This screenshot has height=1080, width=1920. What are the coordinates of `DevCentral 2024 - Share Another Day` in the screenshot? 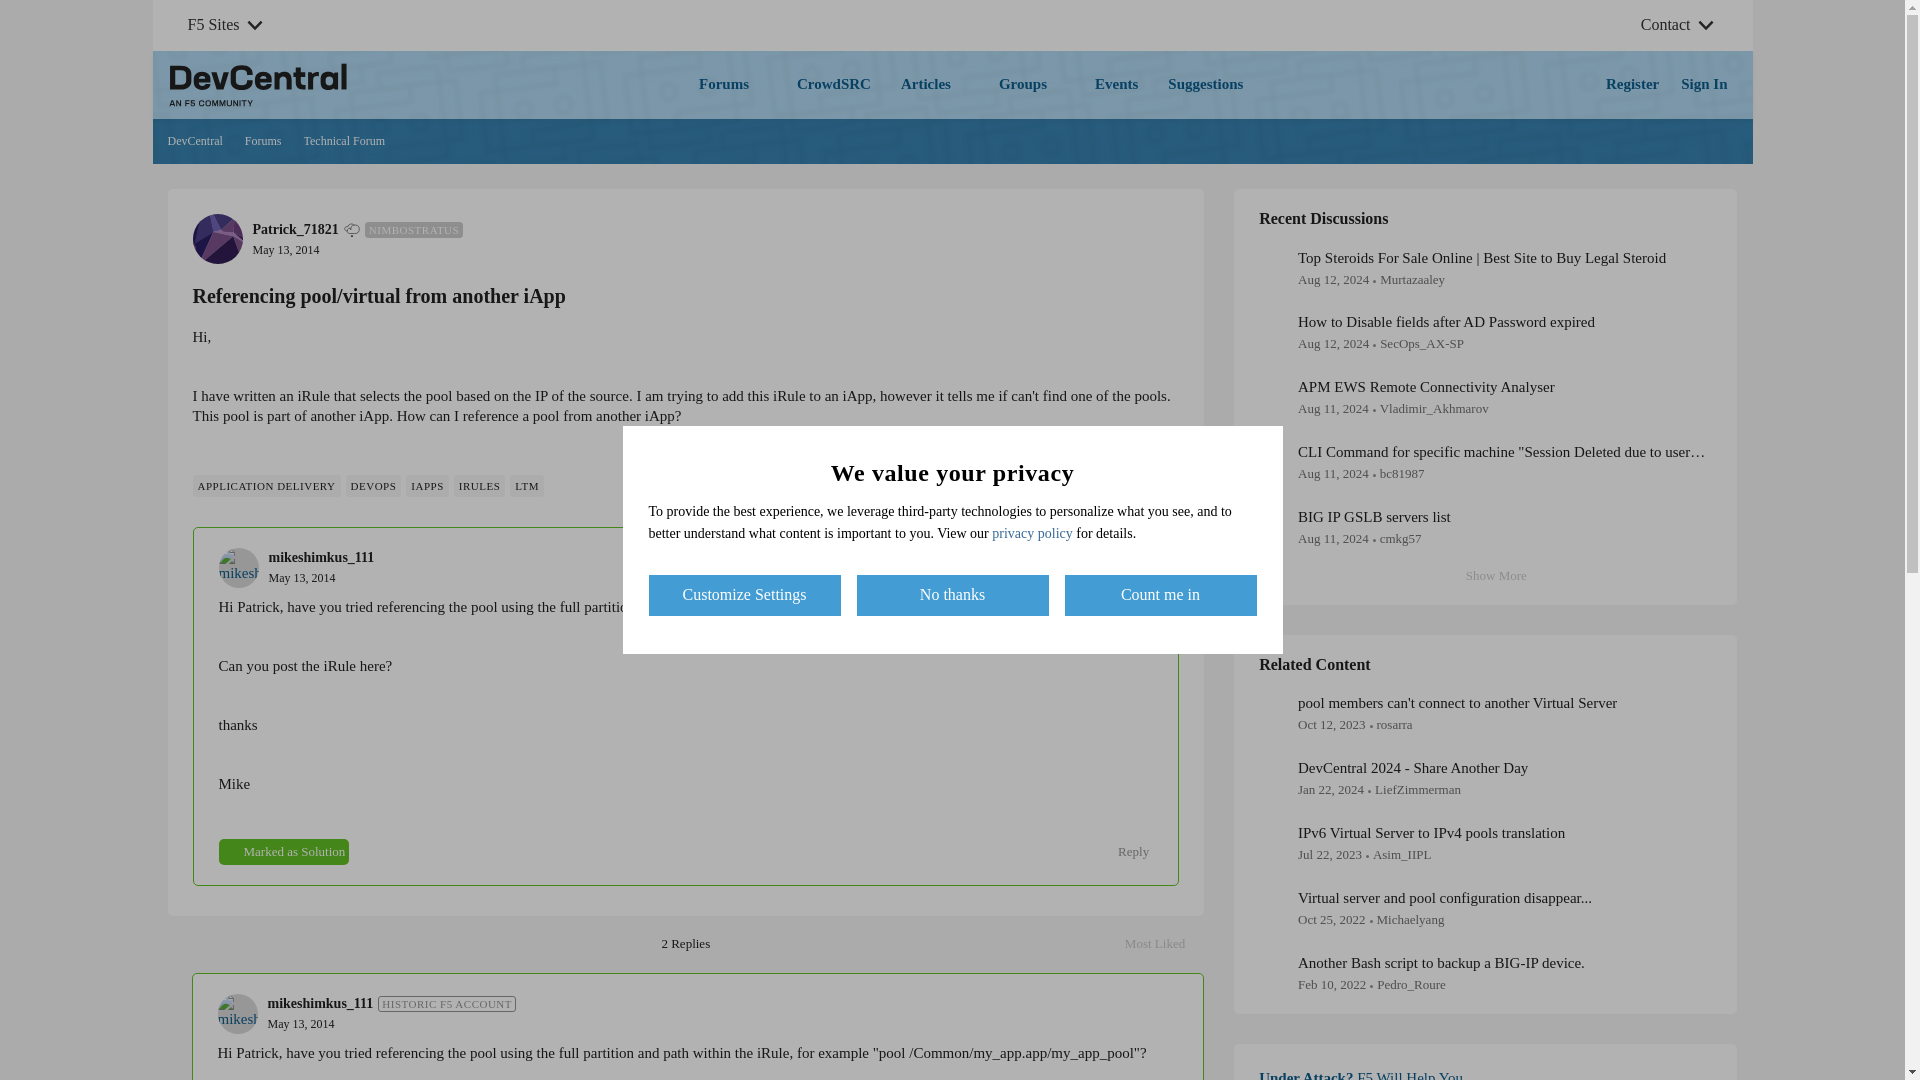 It's located at (1412, 768).